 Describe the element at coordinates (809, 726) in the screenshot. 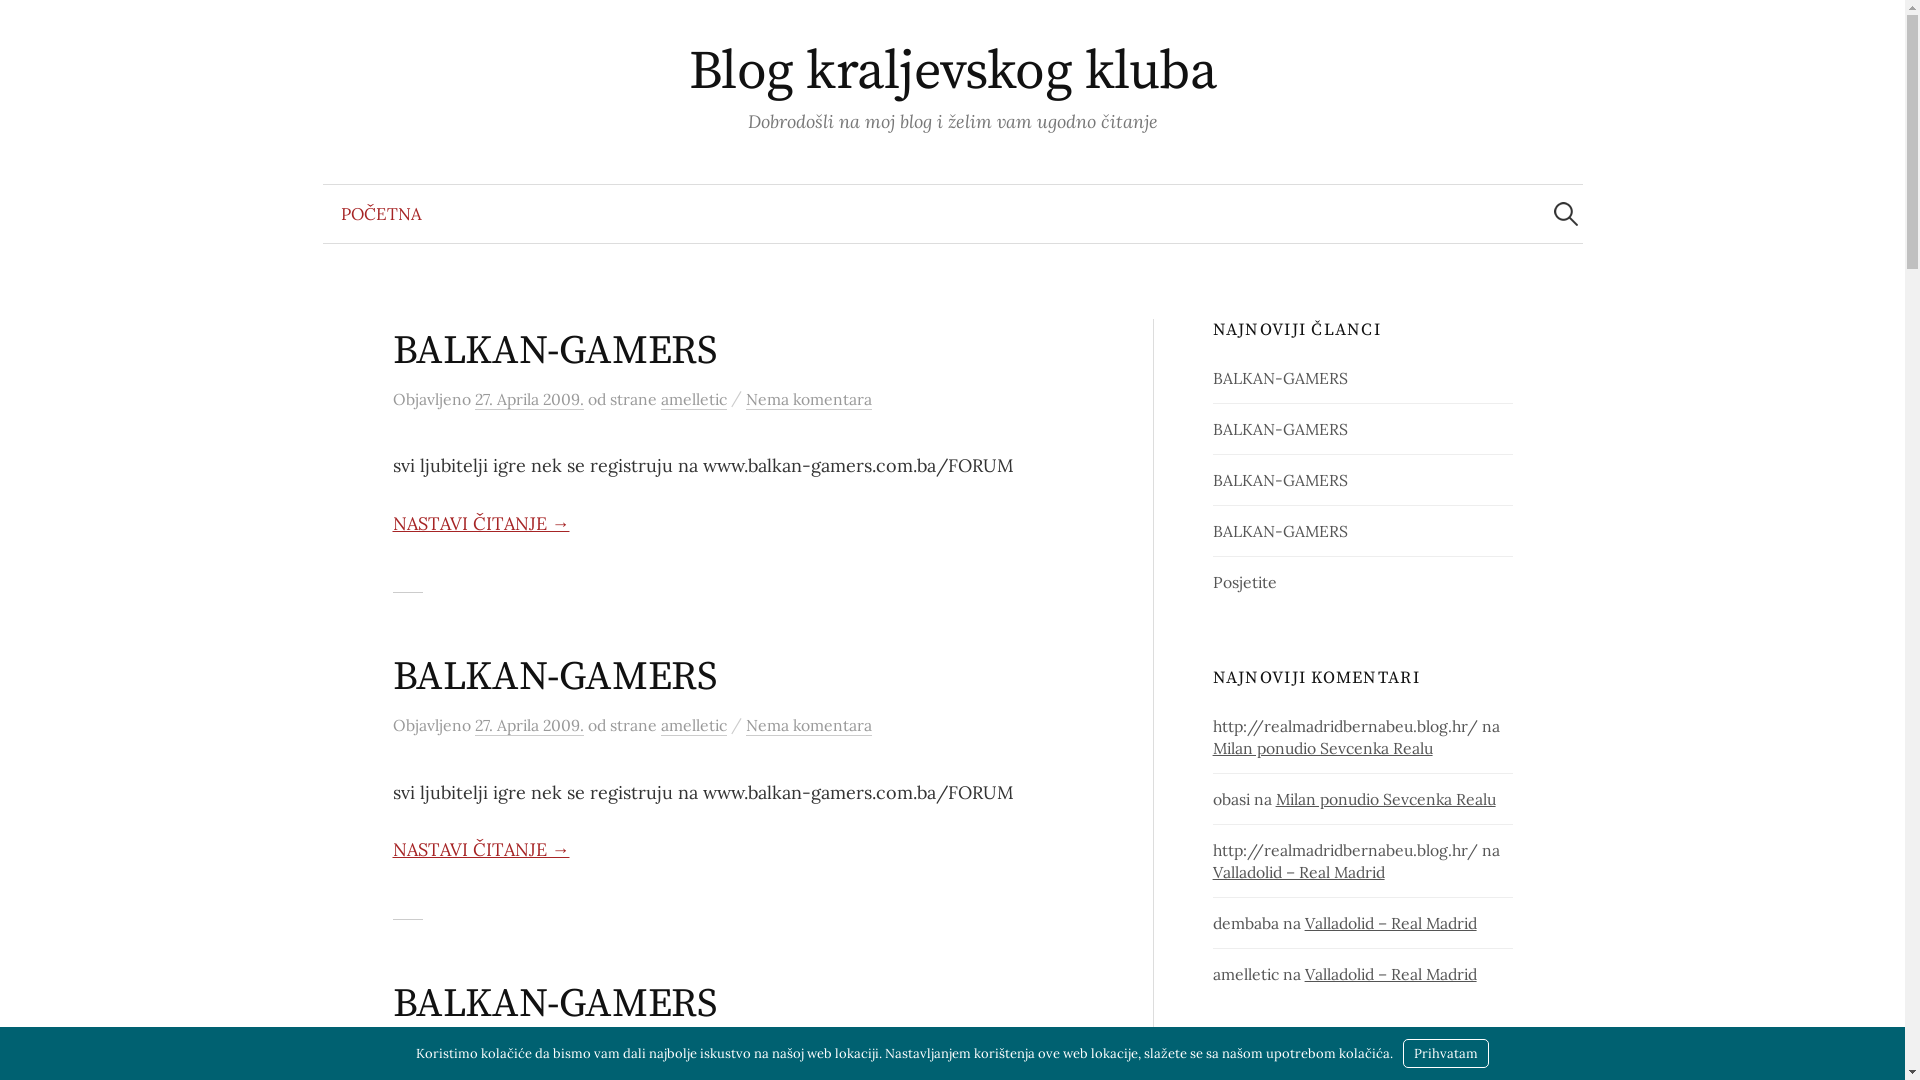

I see `Nema komentara
na BALKAN-GAMERS` at that location.